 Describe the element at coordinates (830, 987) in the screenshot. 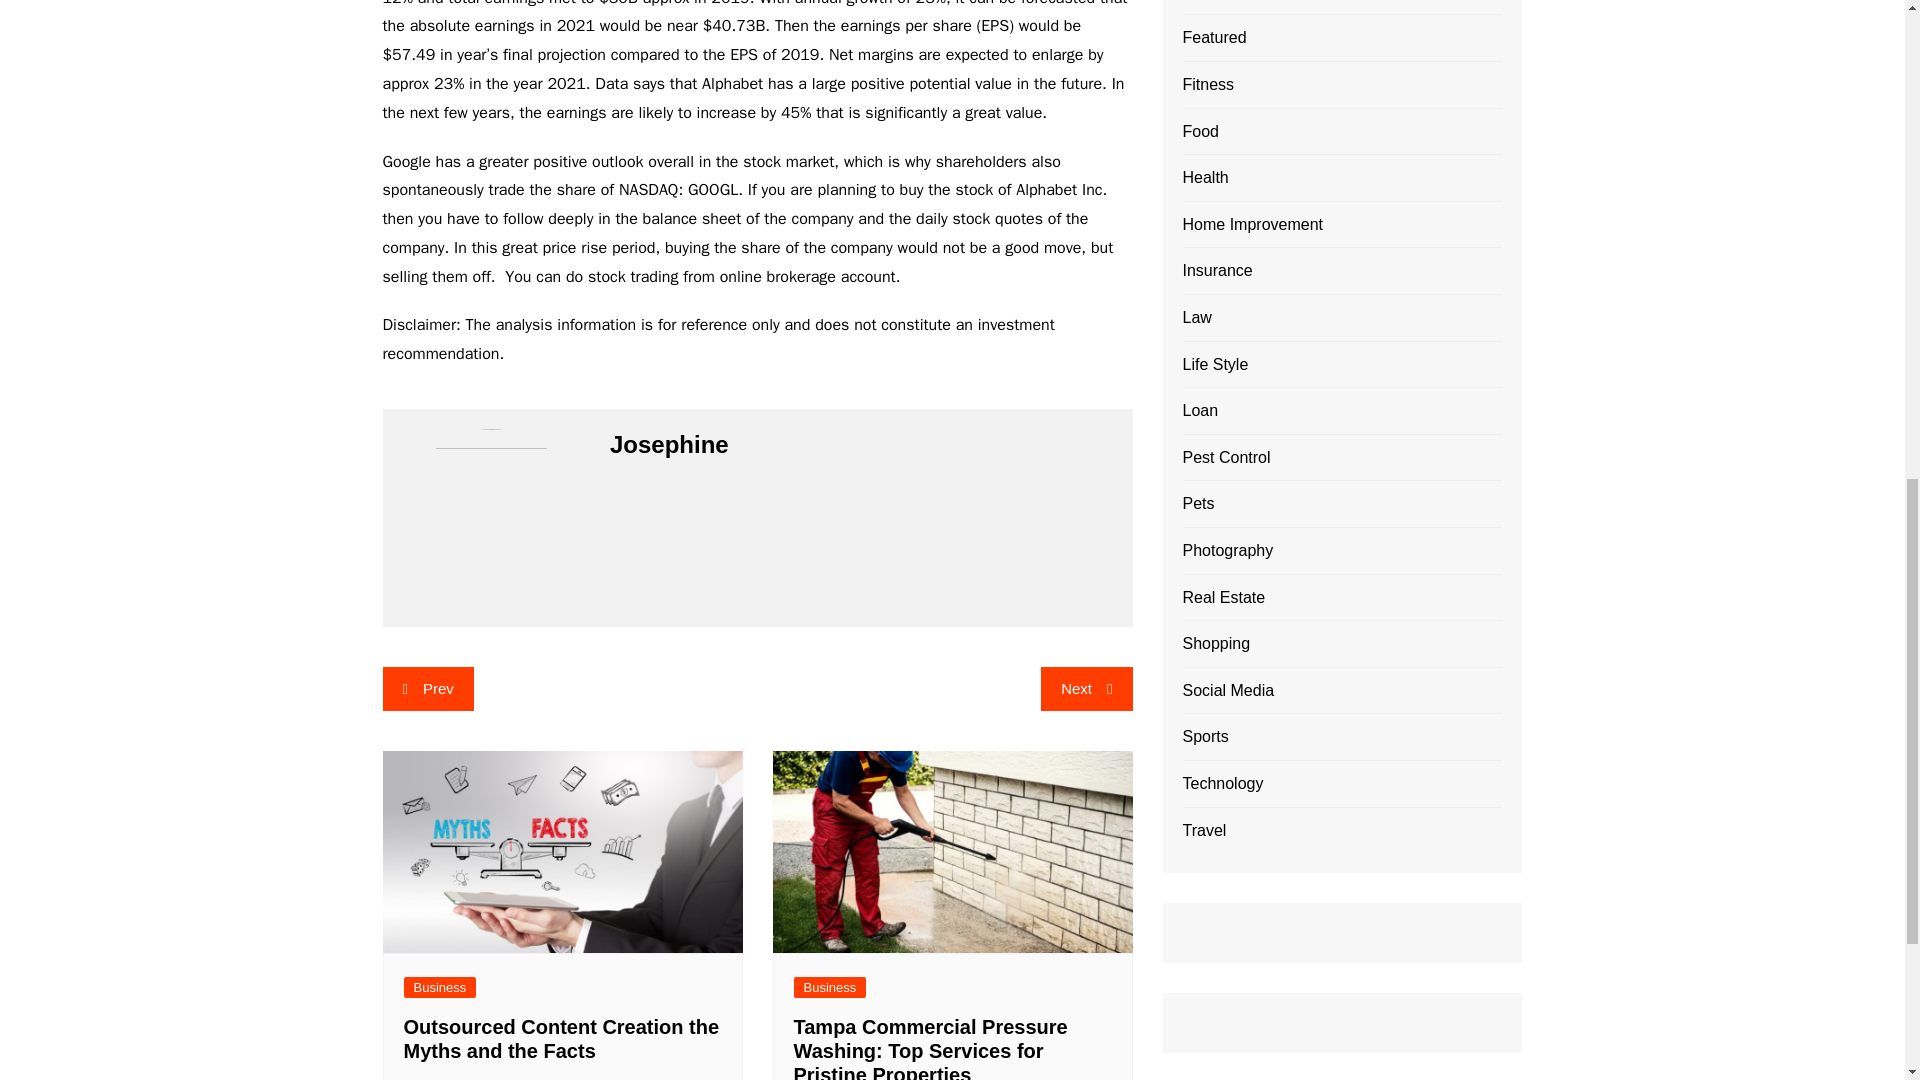

I see `Business` at that location.